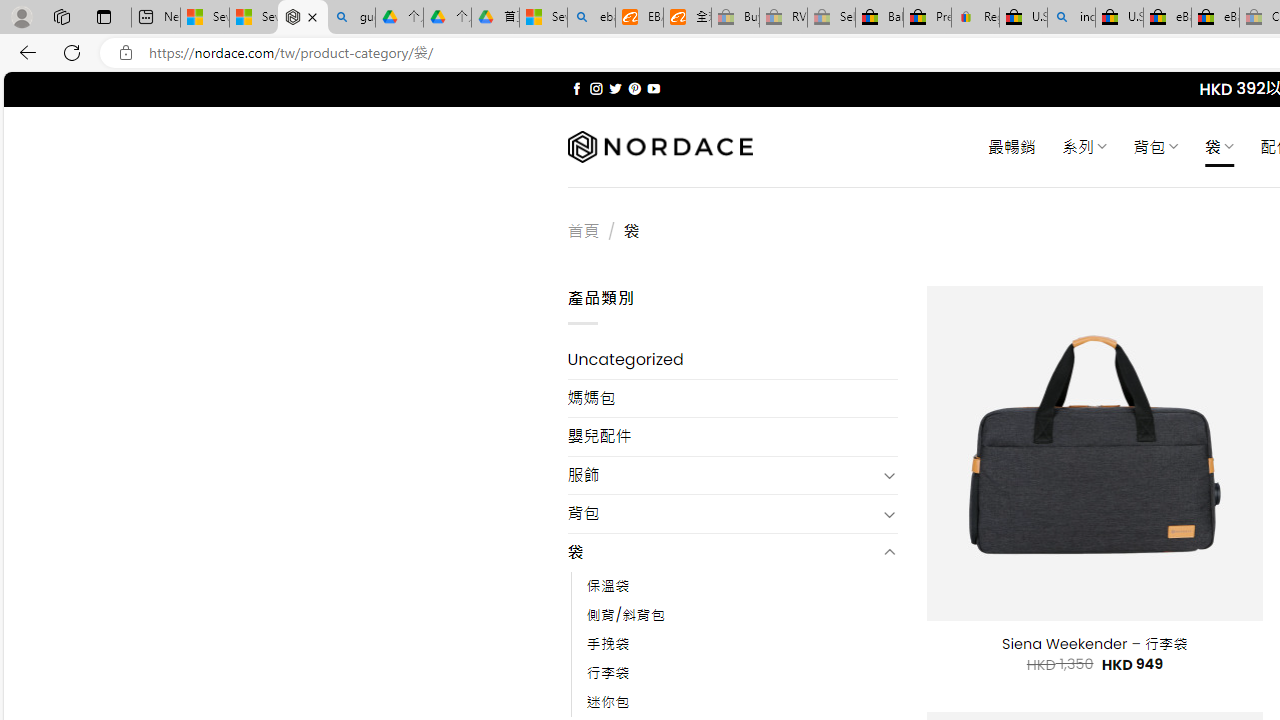 The image size is (1280, 720). I want to click on Baby Keepsakes & Announcements for sale | eBay, so click(879, 18).